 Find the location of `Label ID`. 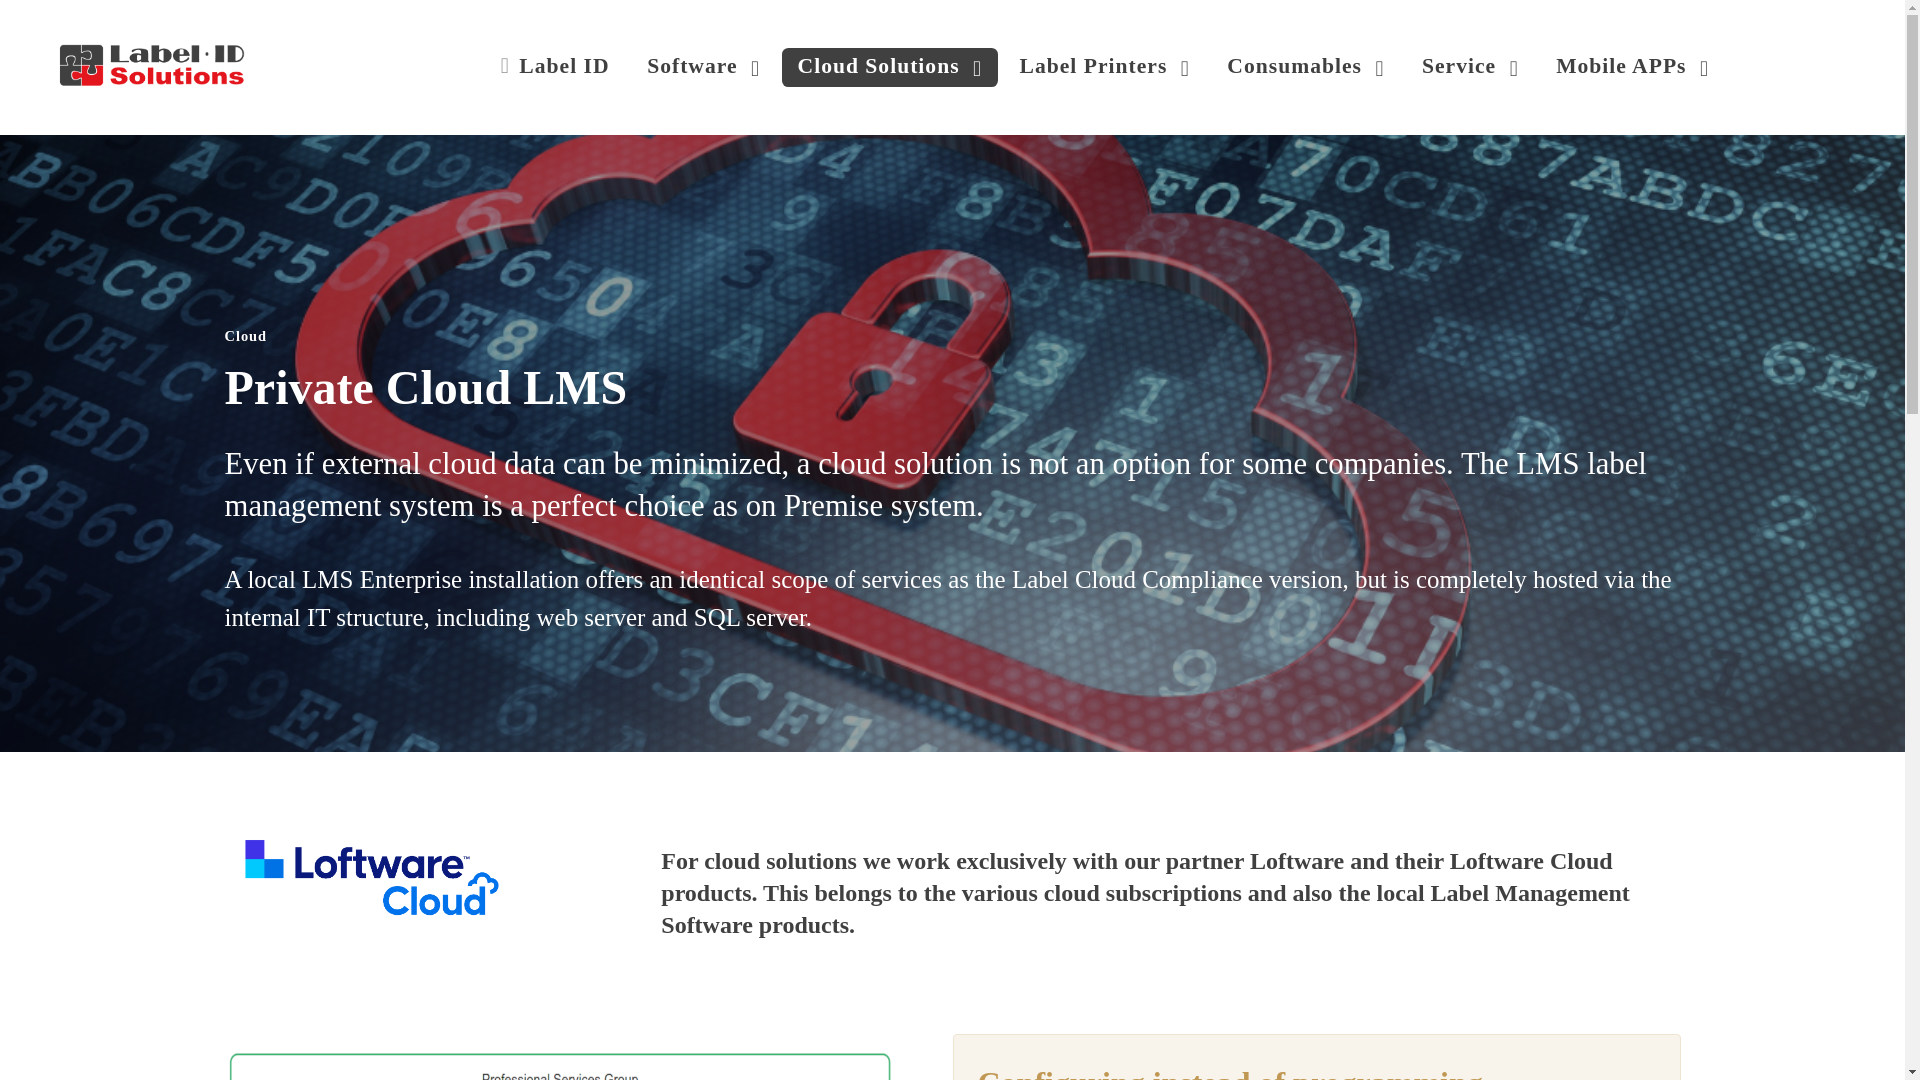

Label ID is located at coordinates (152, 64).